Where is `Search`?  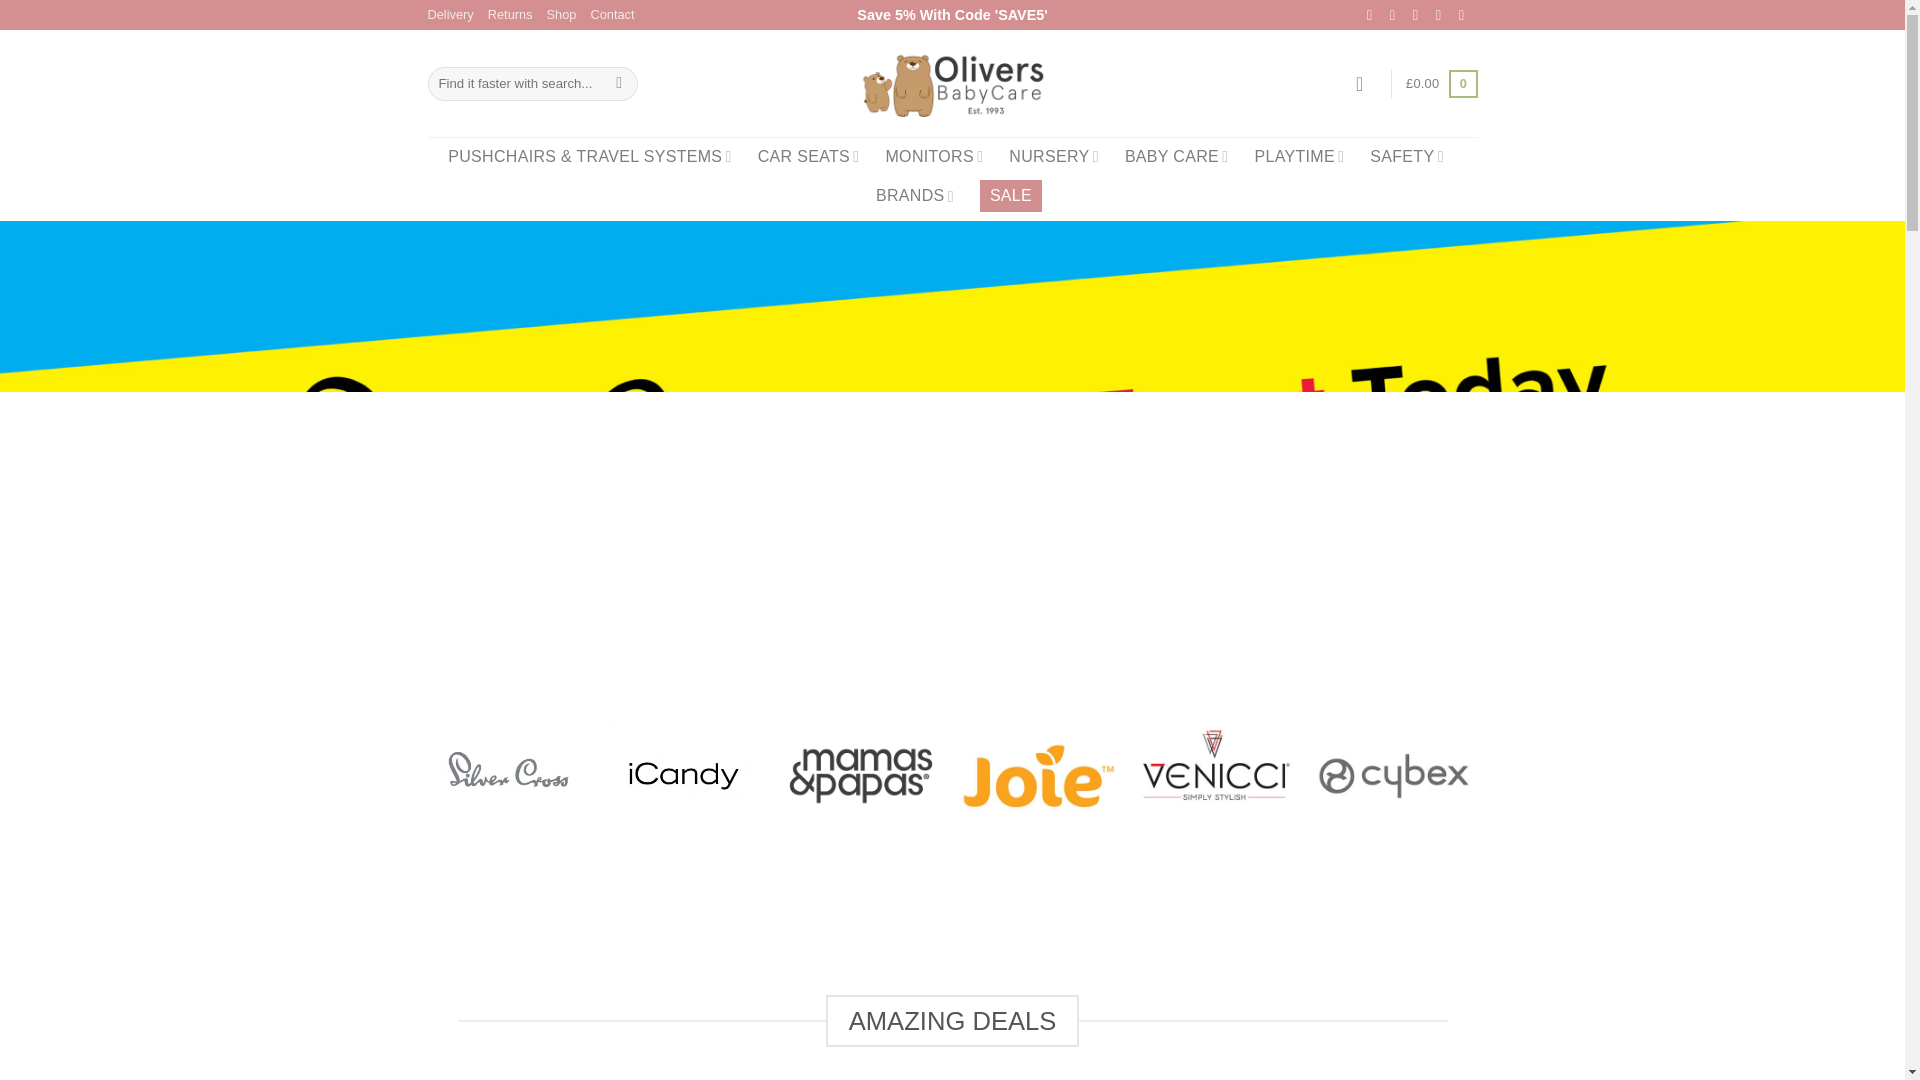
Search is located at coordinates (618, 84).